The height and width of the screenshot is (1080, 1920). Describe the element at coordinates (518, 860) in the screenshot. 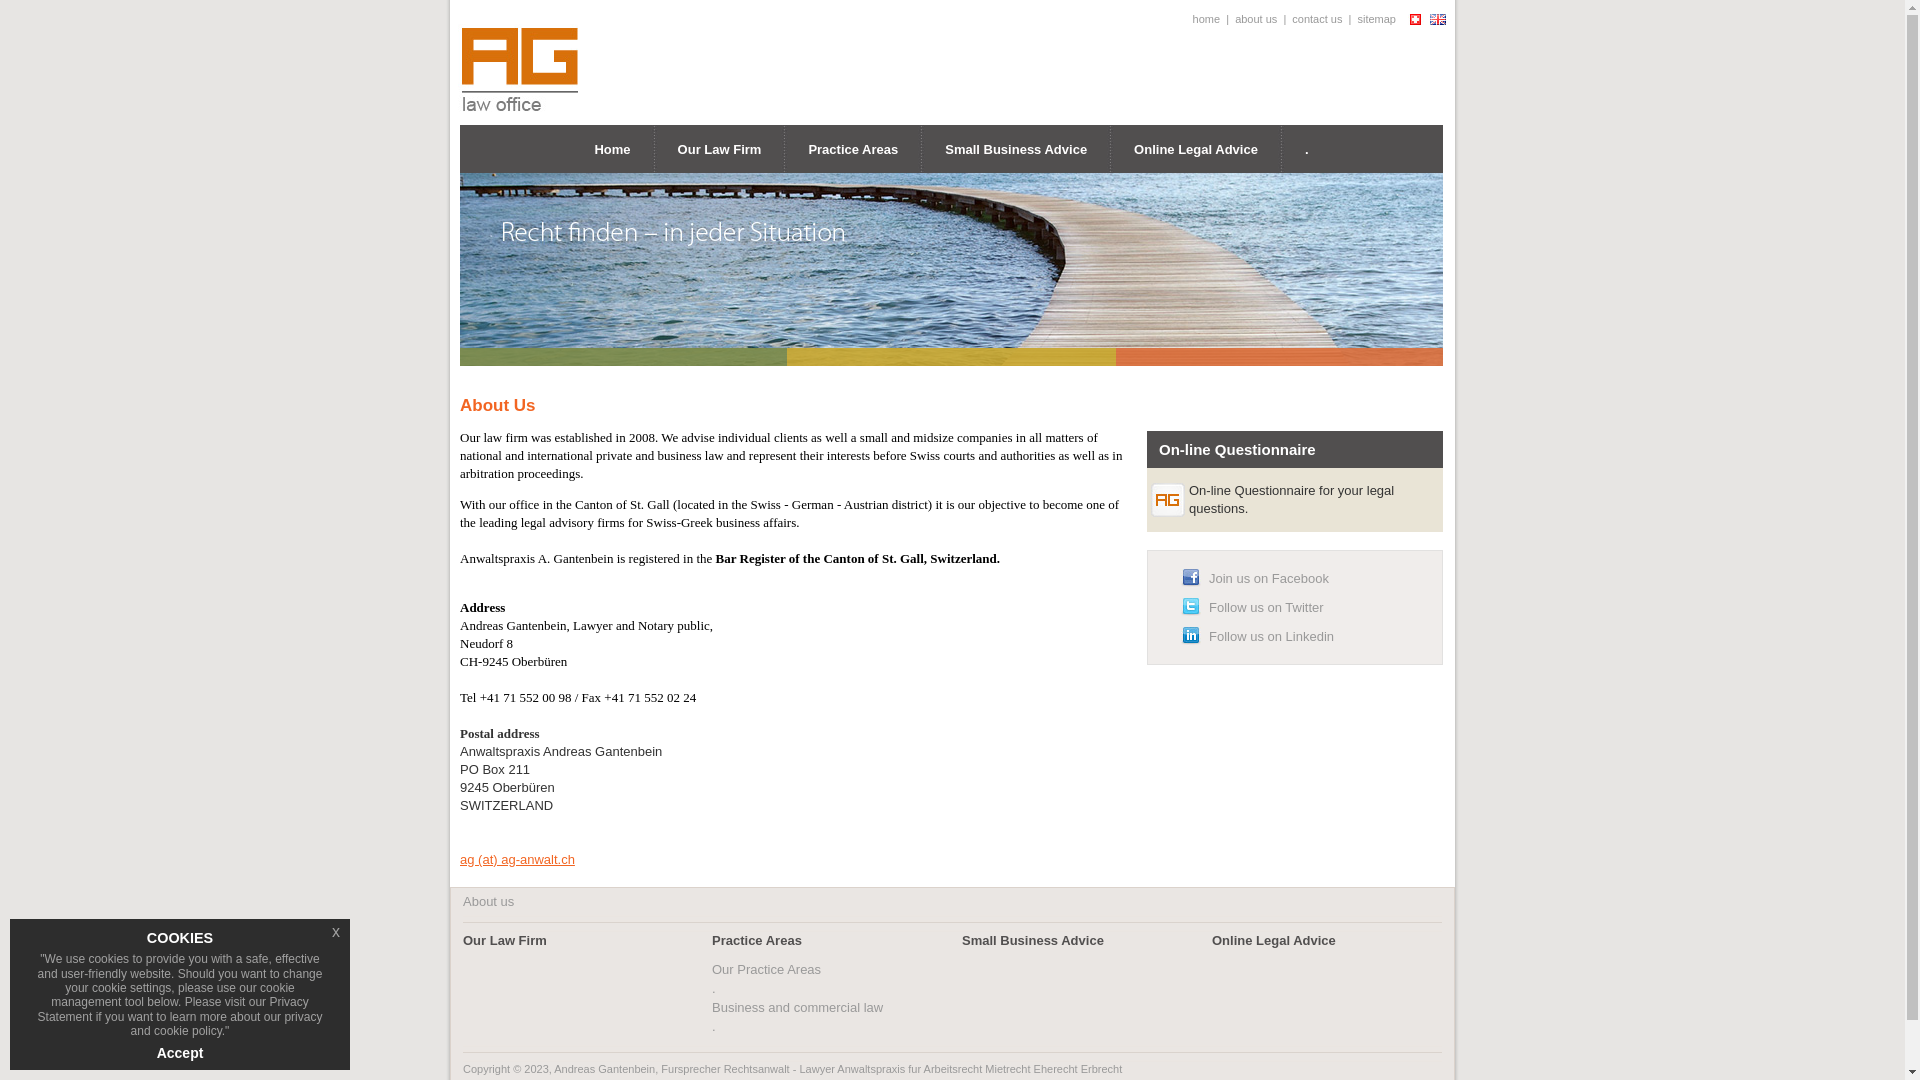

I see `ag (at) ag-anwalt.ch` at that location.